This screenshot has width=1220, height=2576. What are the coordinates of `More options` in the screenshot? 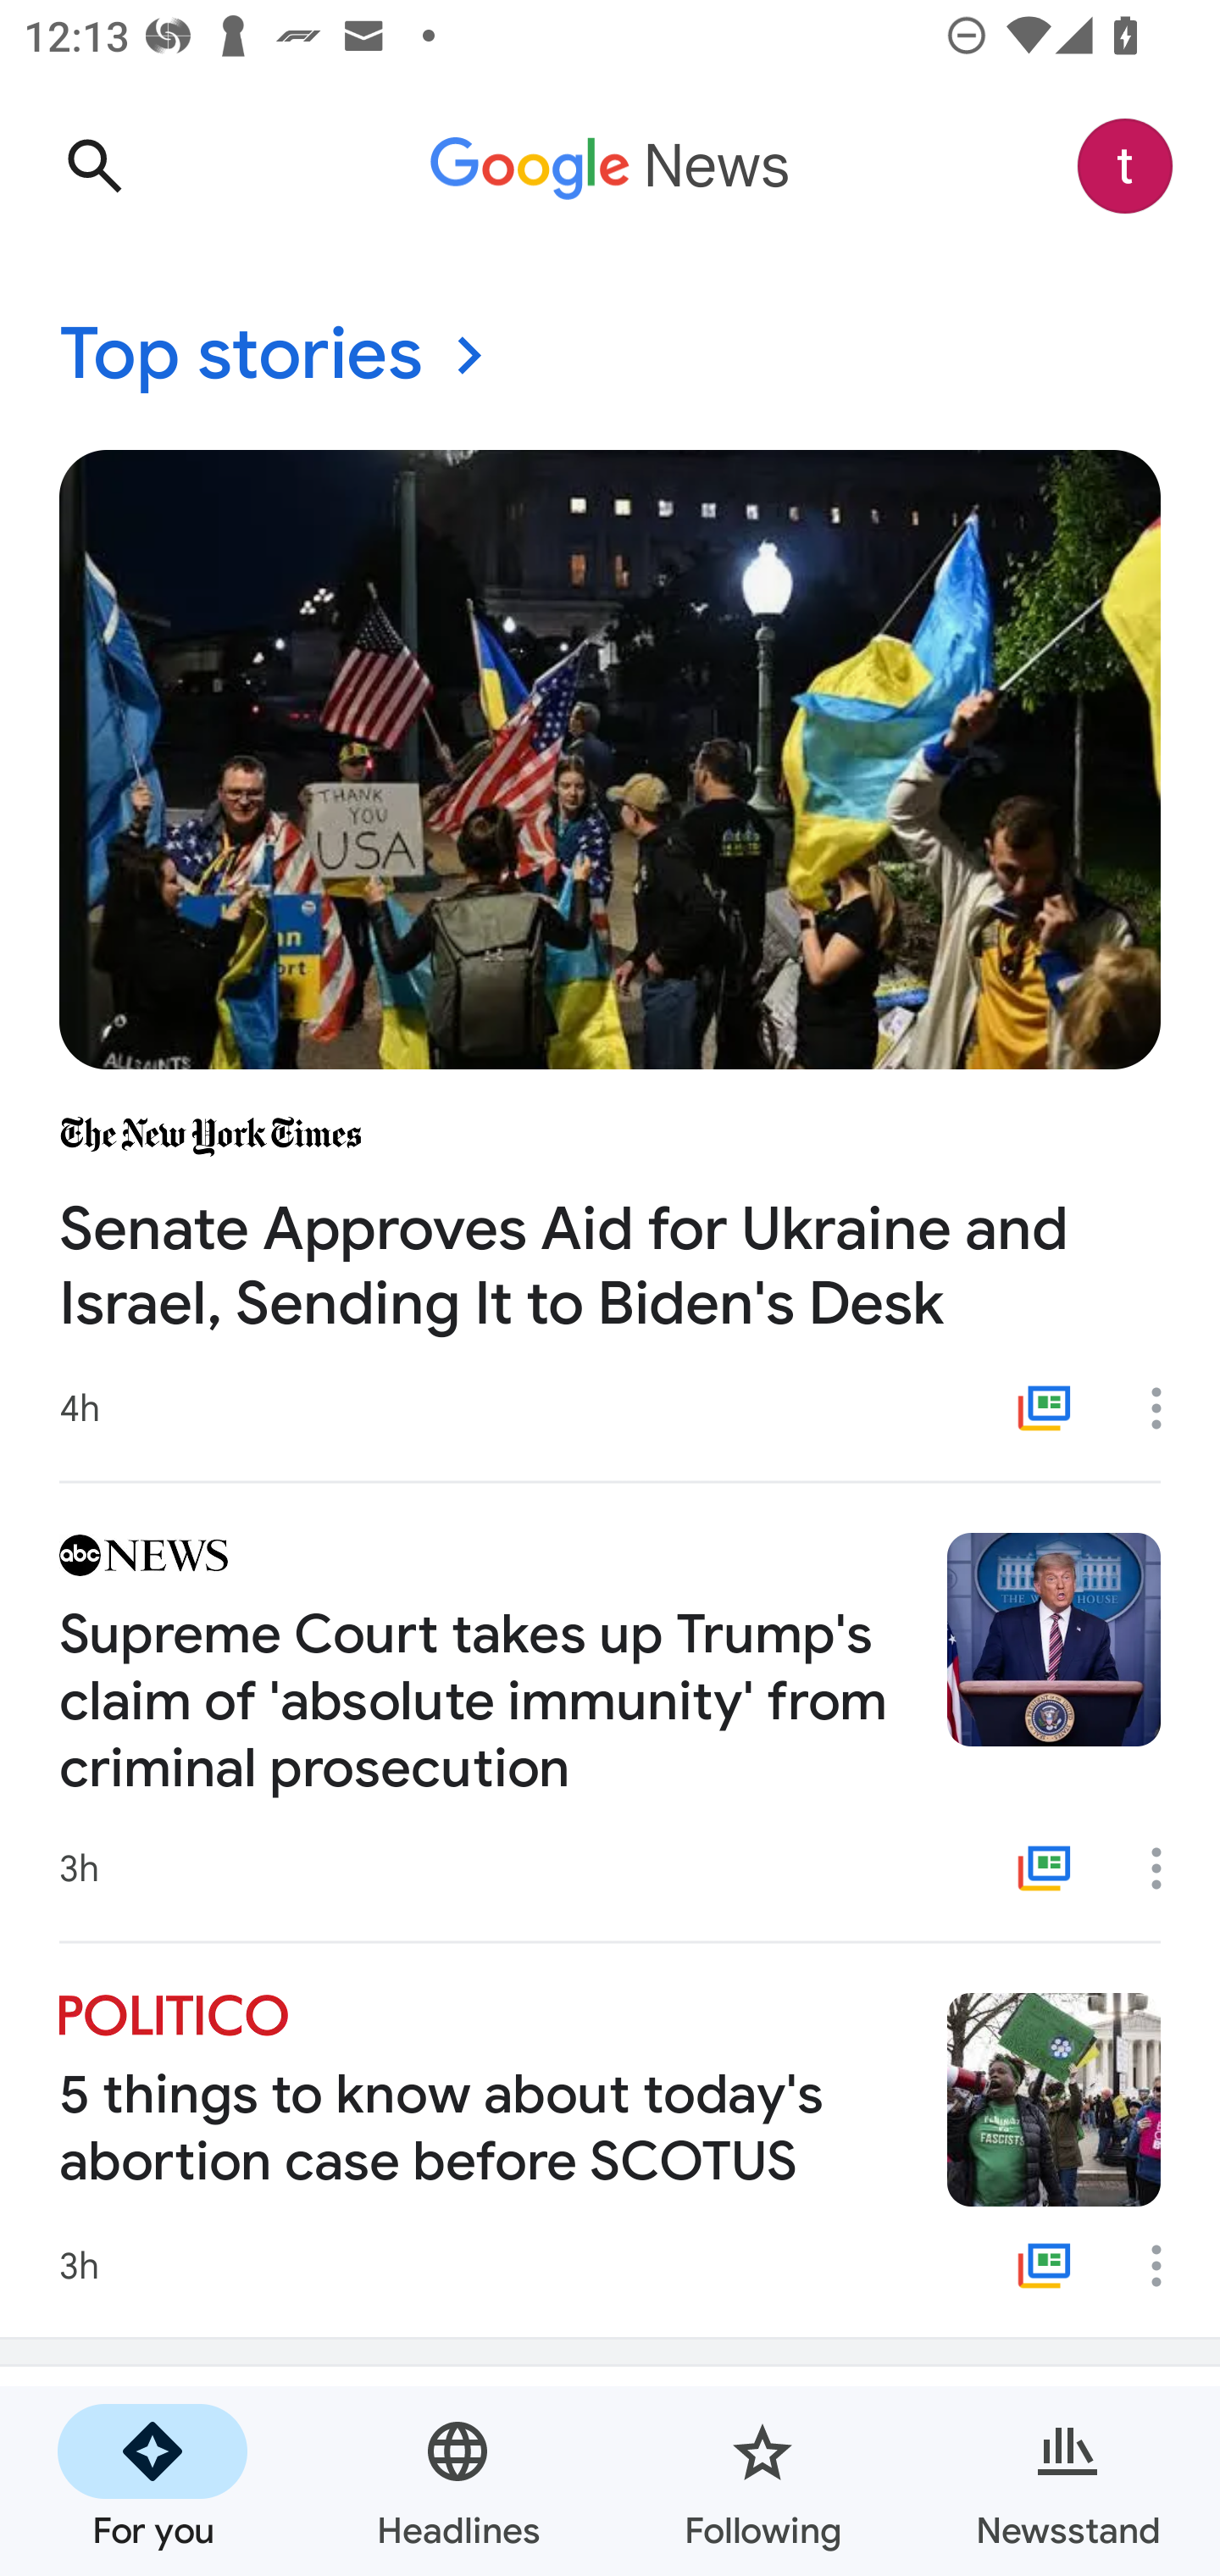 It's located at (1167, 1868).